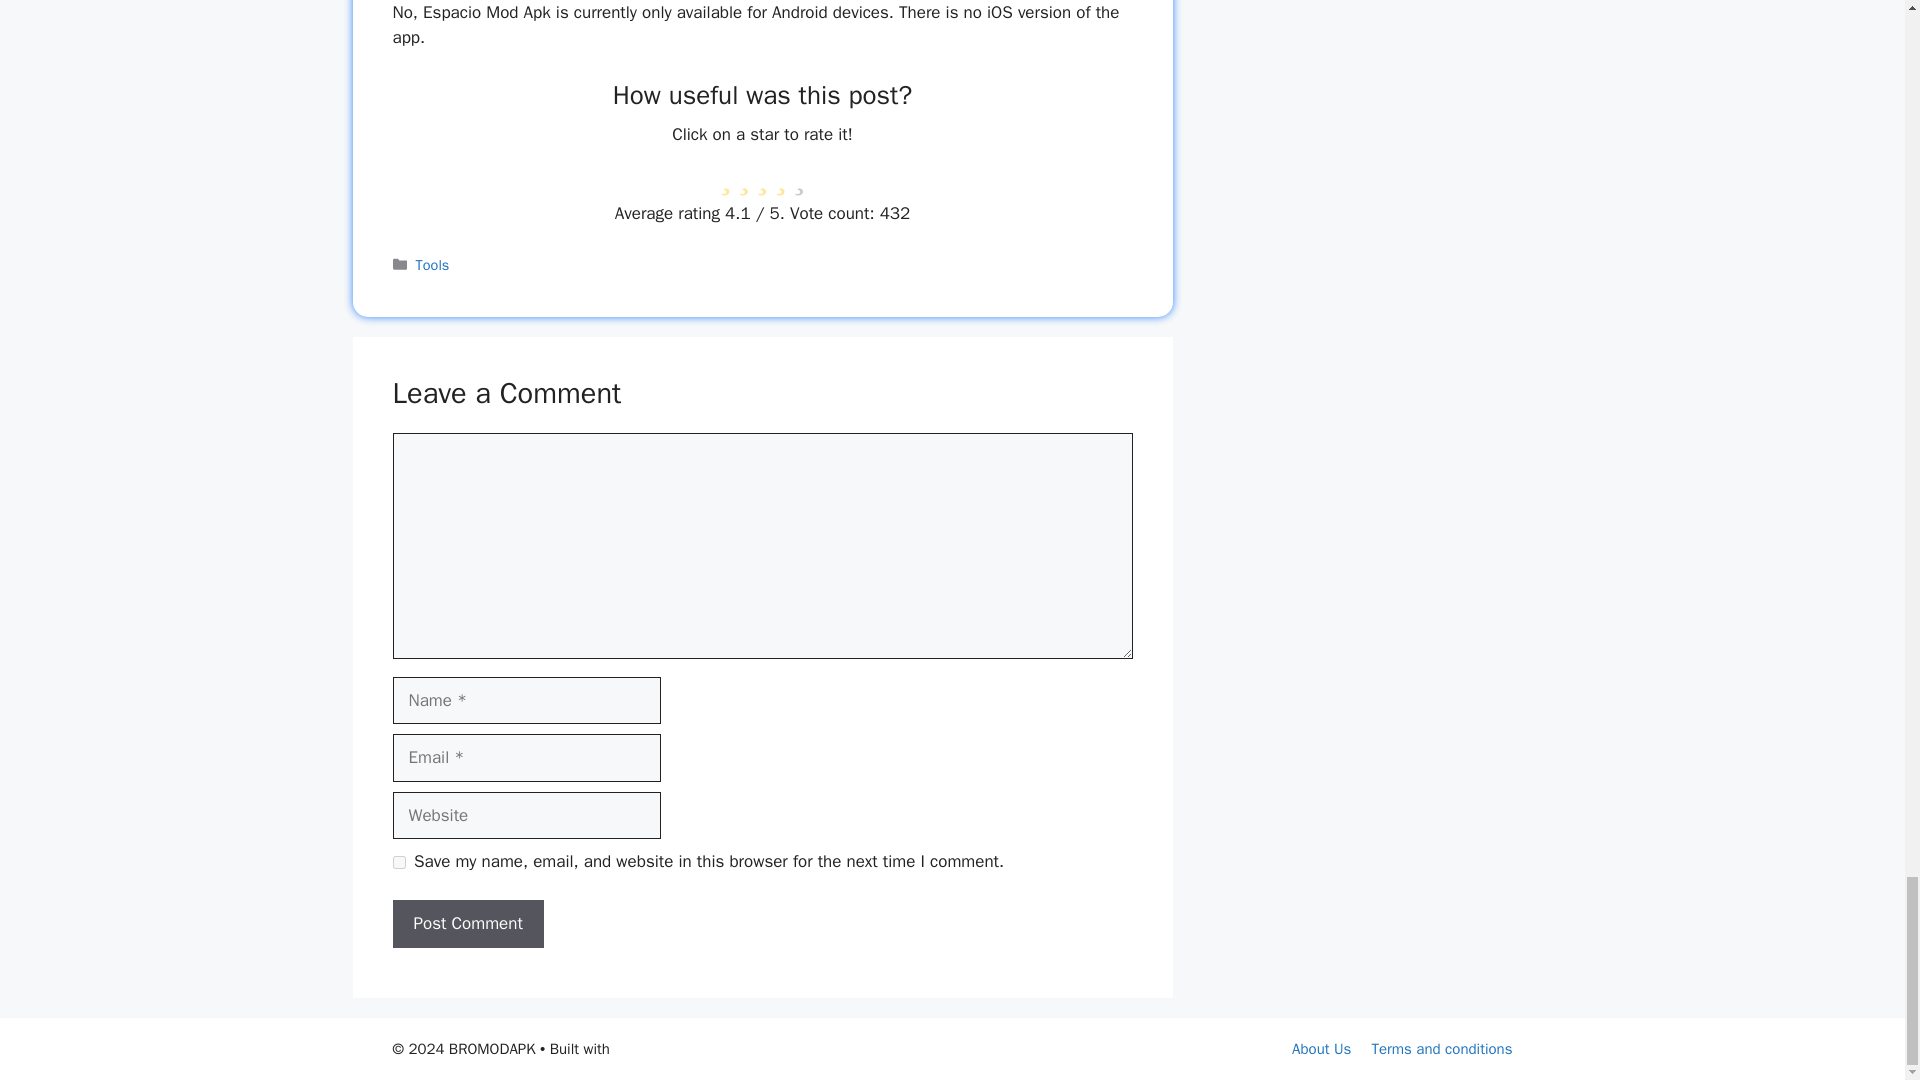  Describe the element at coordinates (432, 264) in the screenshot. I see `Tools` at that location.